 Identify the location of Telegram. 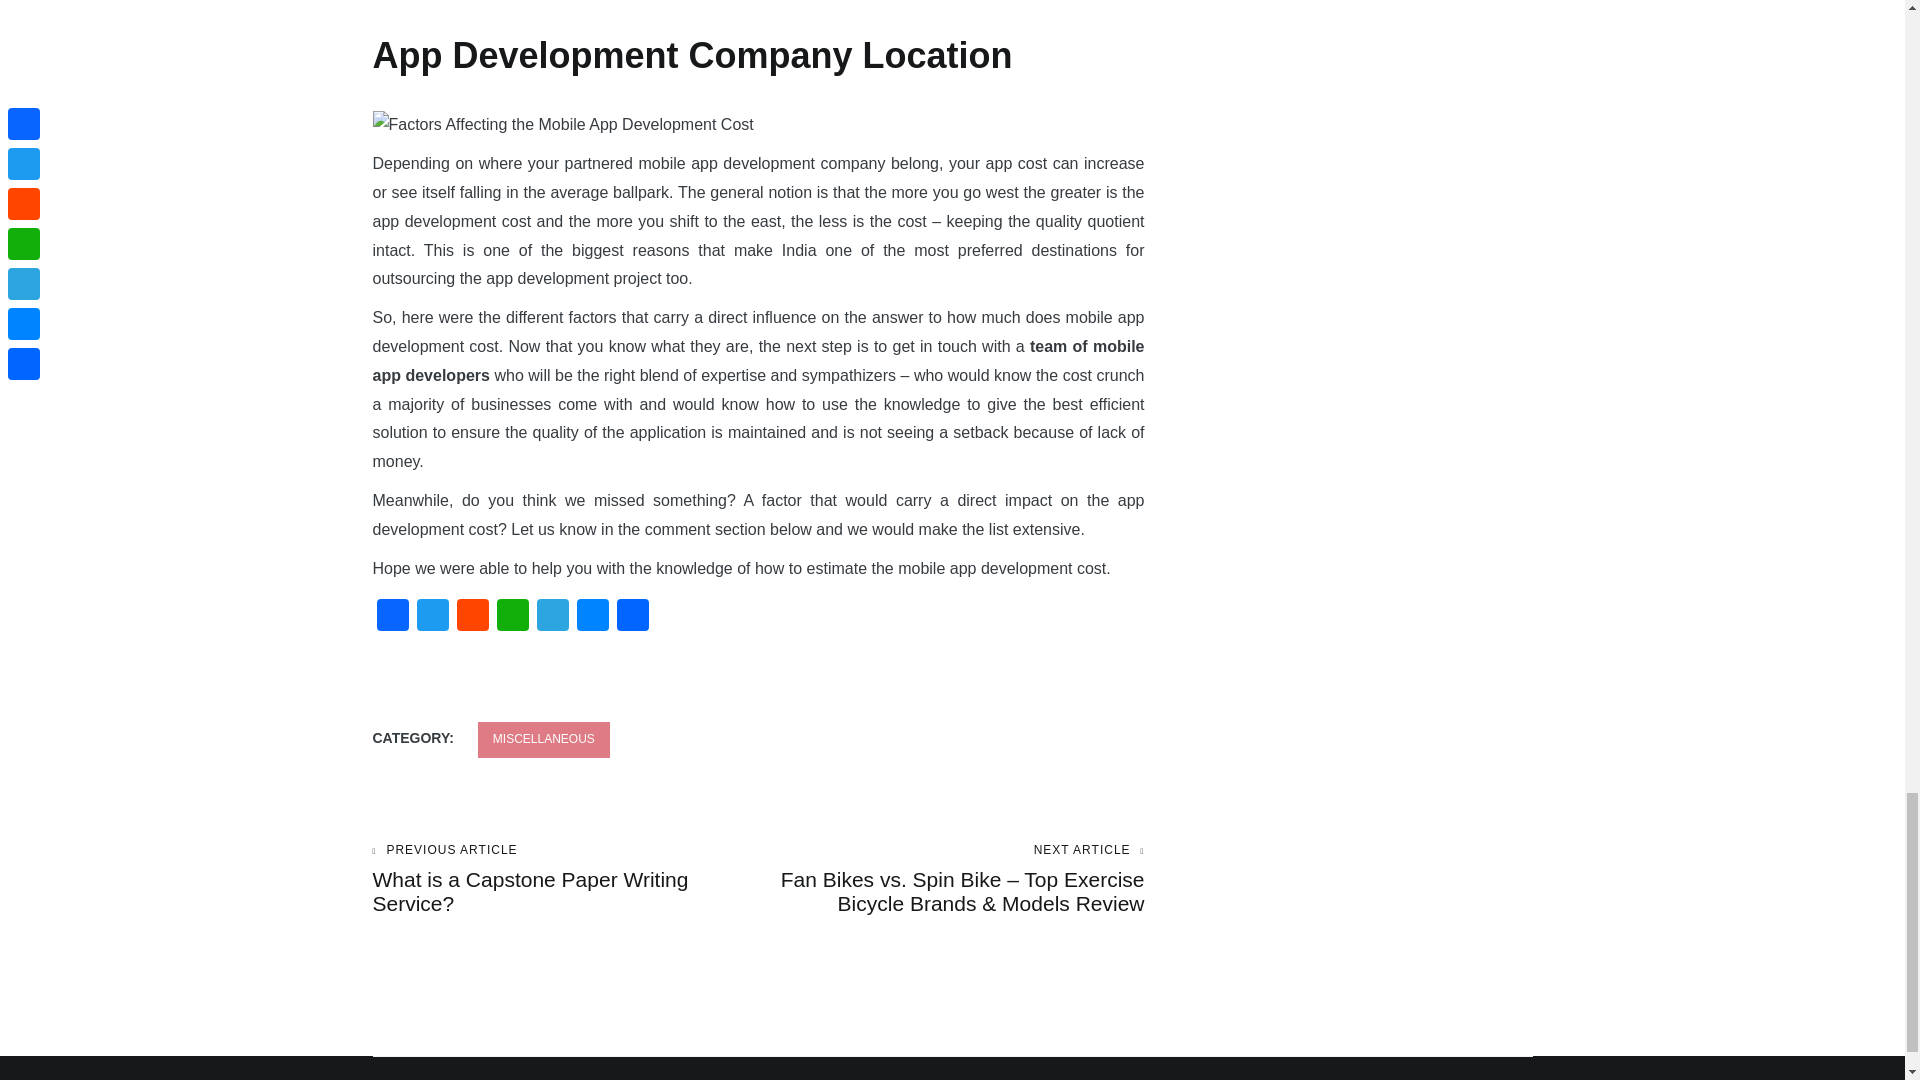
(552, 618).